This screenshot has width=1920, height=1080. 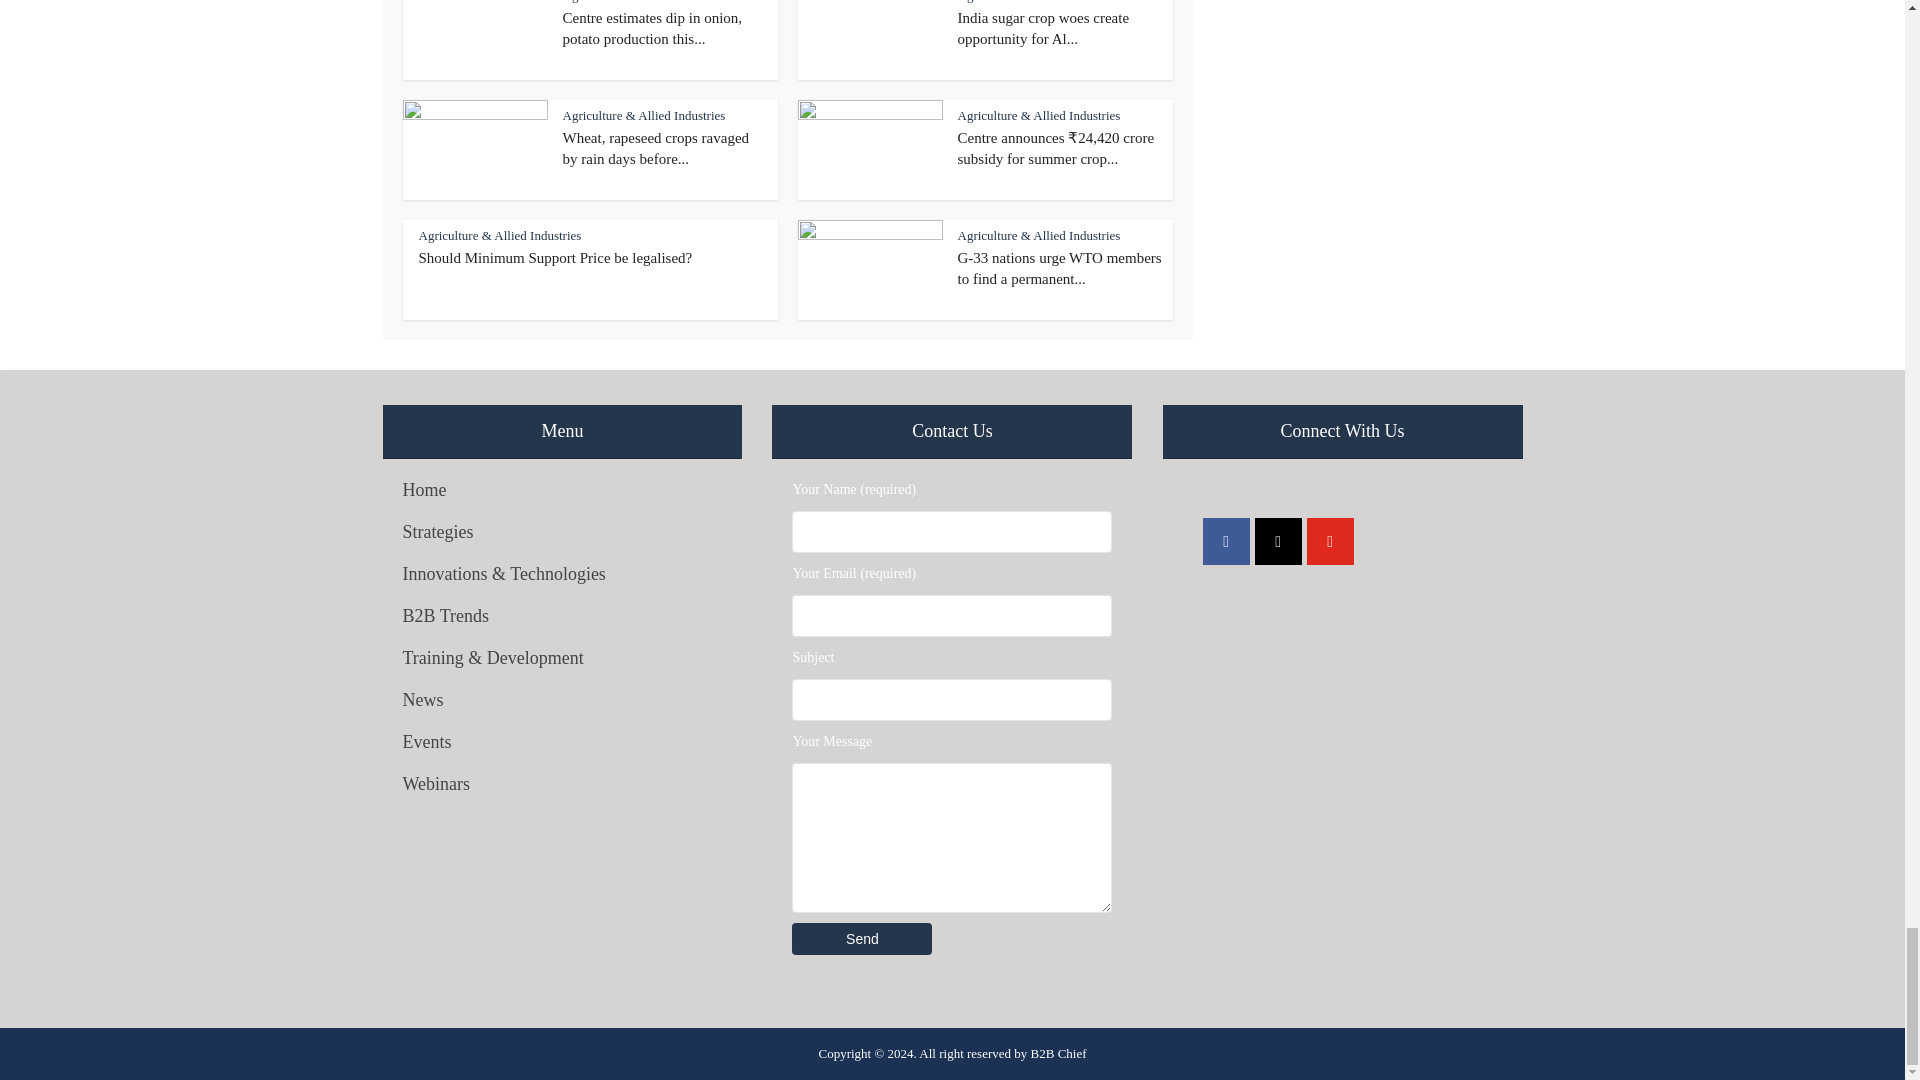 I want to click on Send, so click(x=861, y=938).